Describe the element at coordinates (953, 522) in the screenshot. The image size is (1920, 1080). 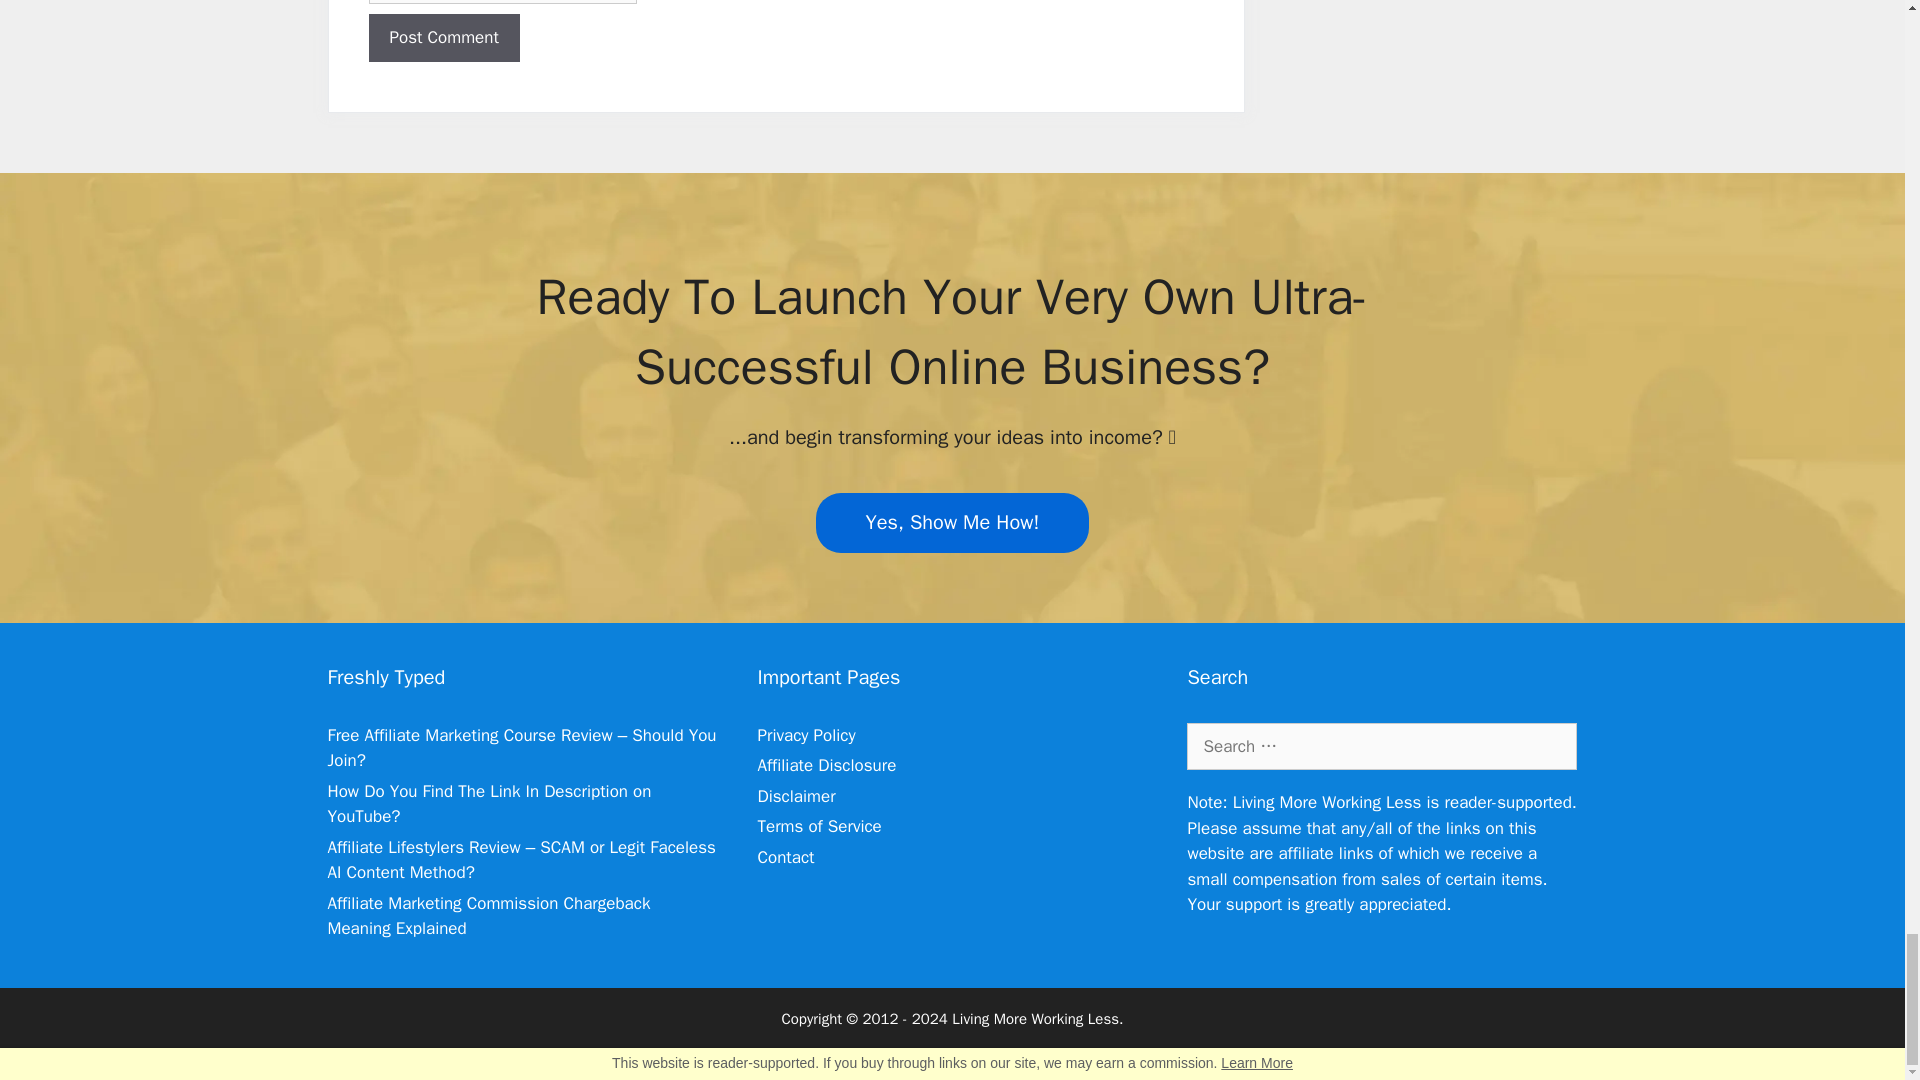
I see `Yes, Show Me How!` at that location.